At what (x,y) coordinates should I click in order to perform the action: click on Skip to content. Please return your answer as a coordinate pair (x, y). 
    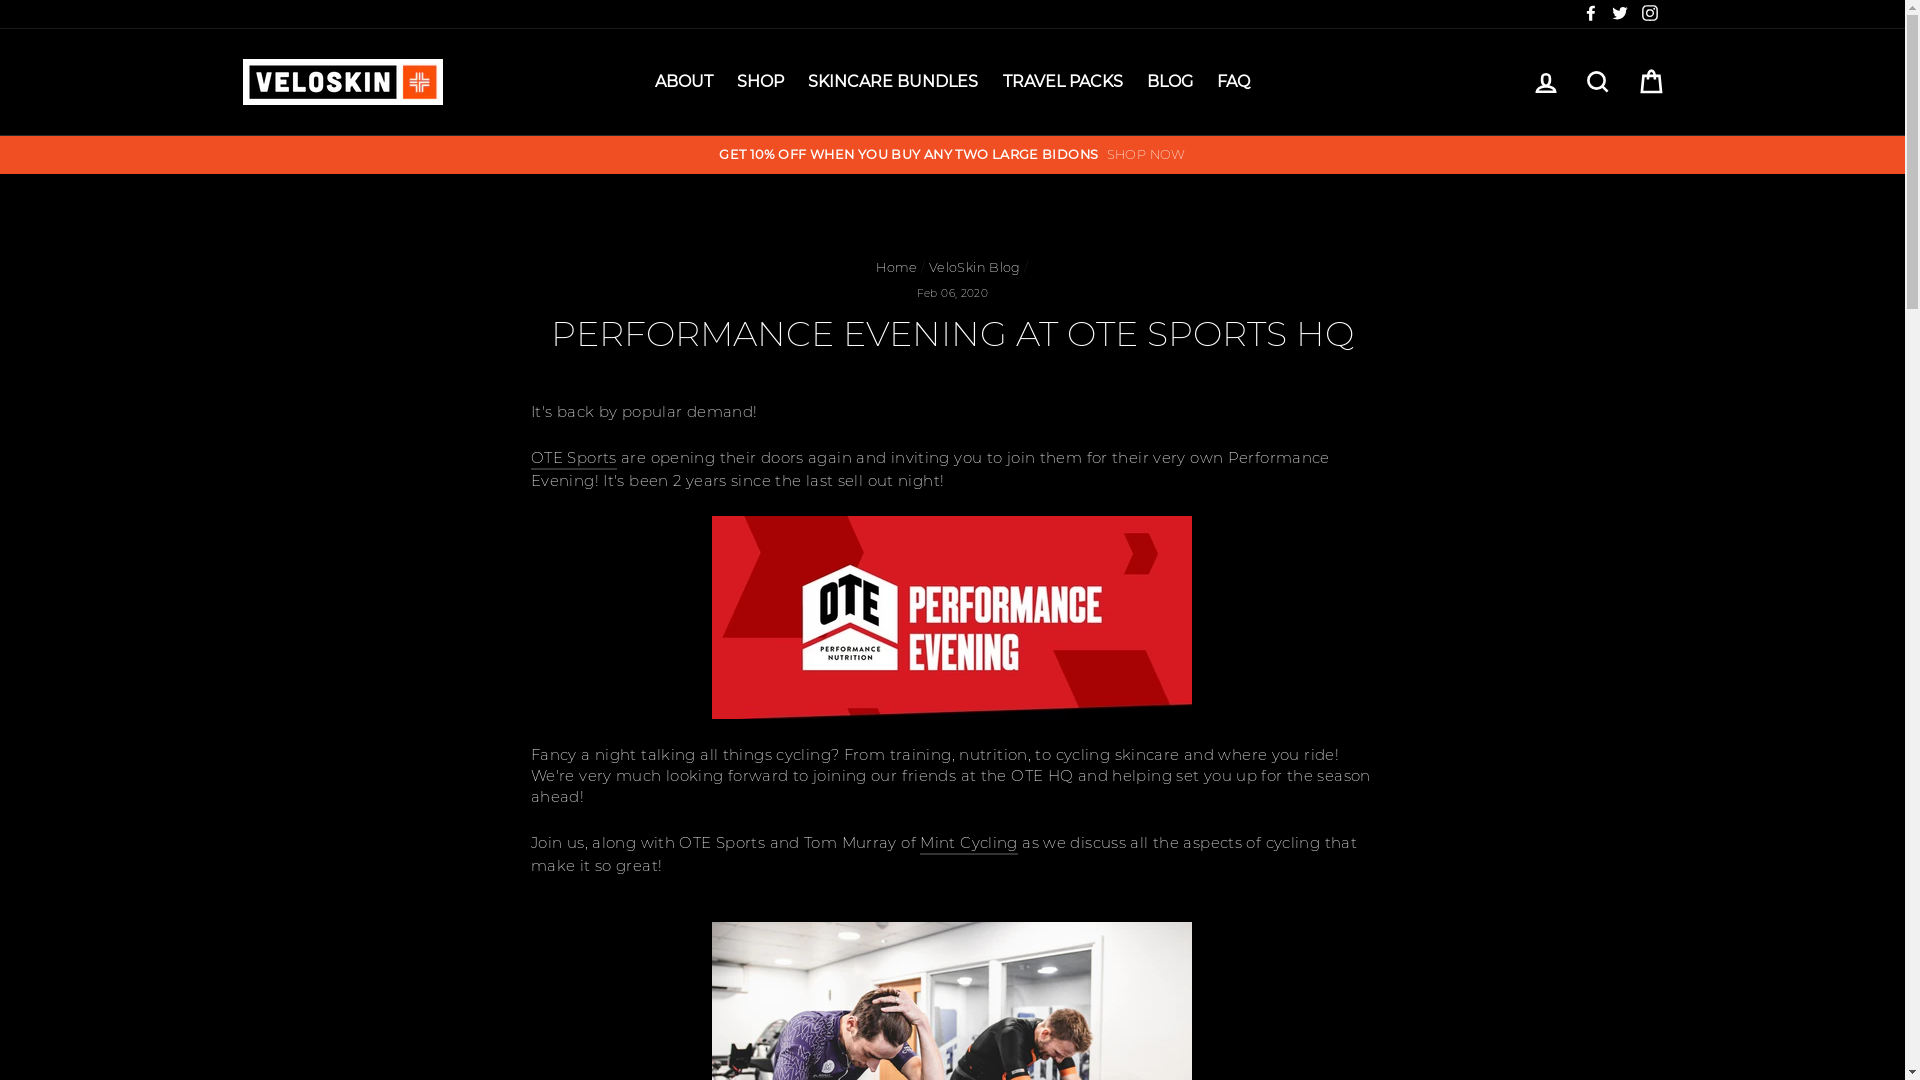
    Looking at the image, I should click on (0, 0).